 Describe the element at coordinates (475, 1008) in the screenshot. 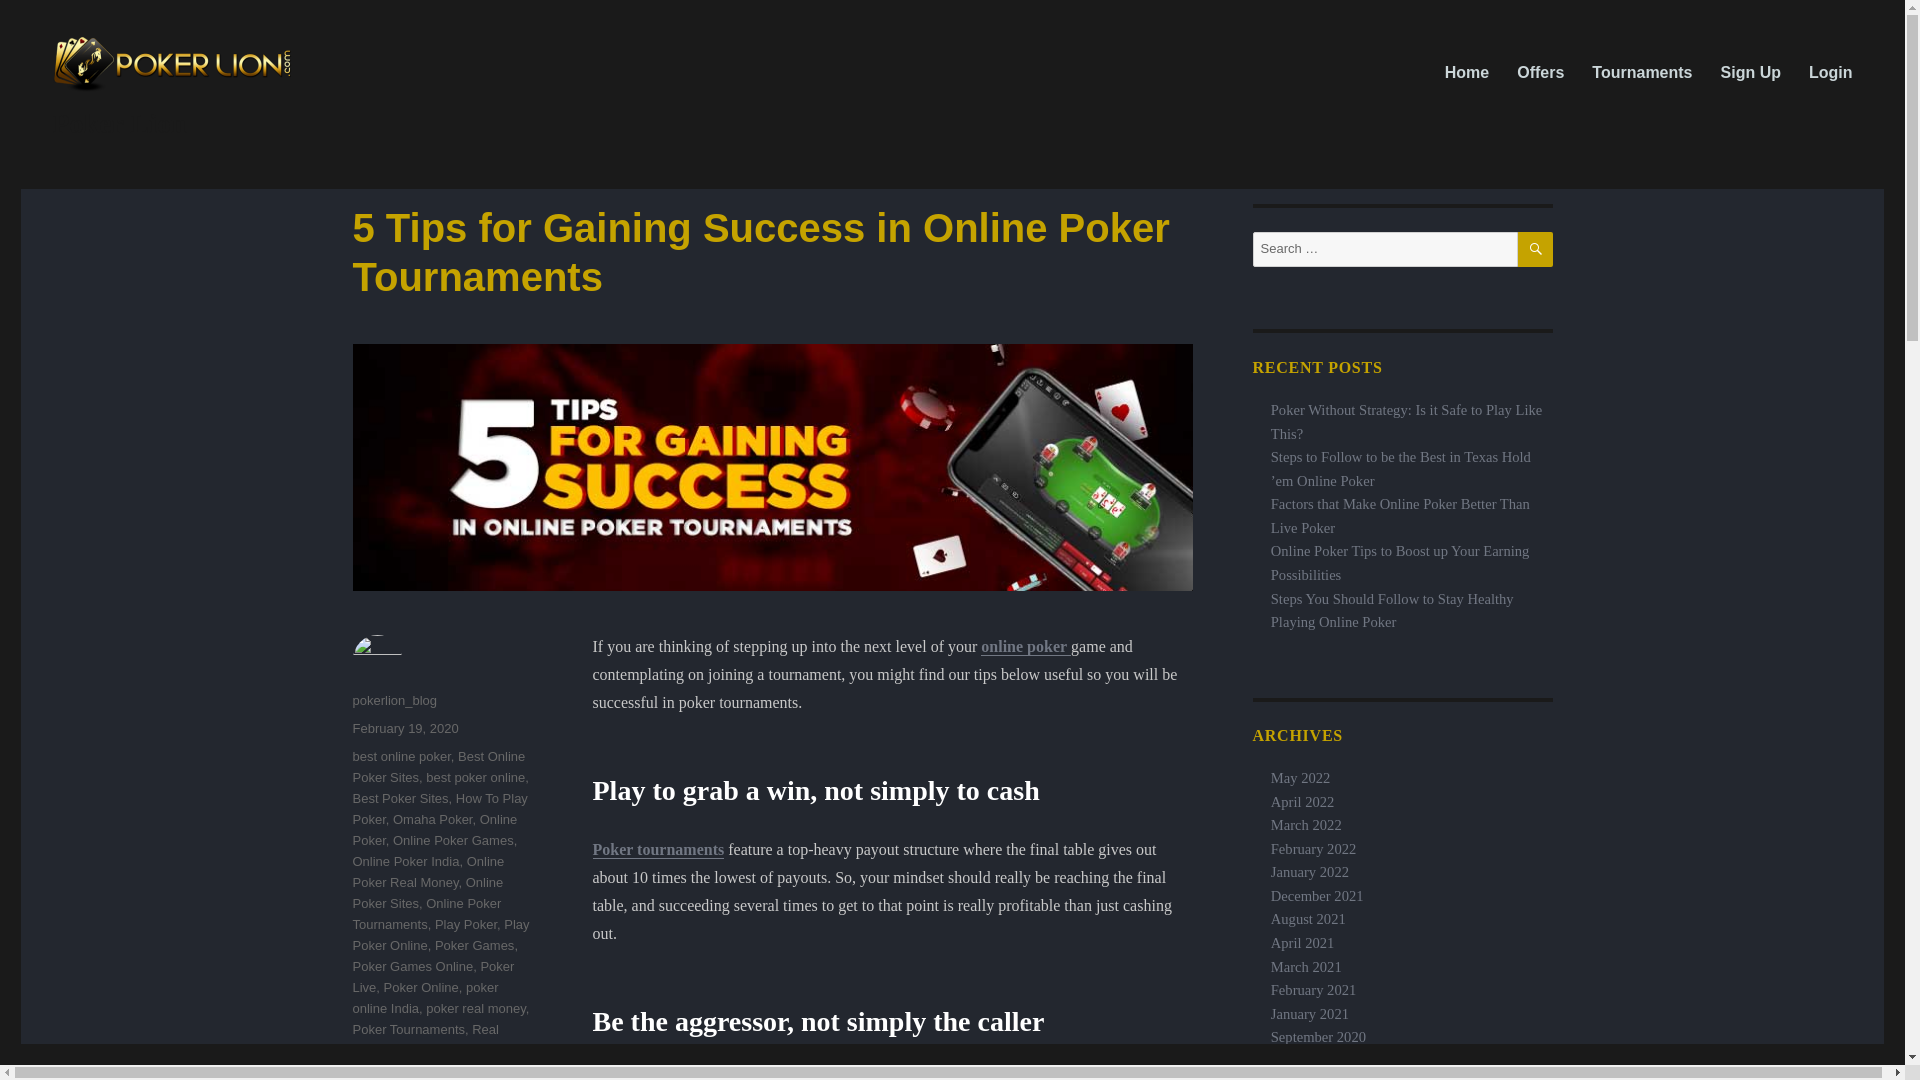

I see `poker real money` at that location.